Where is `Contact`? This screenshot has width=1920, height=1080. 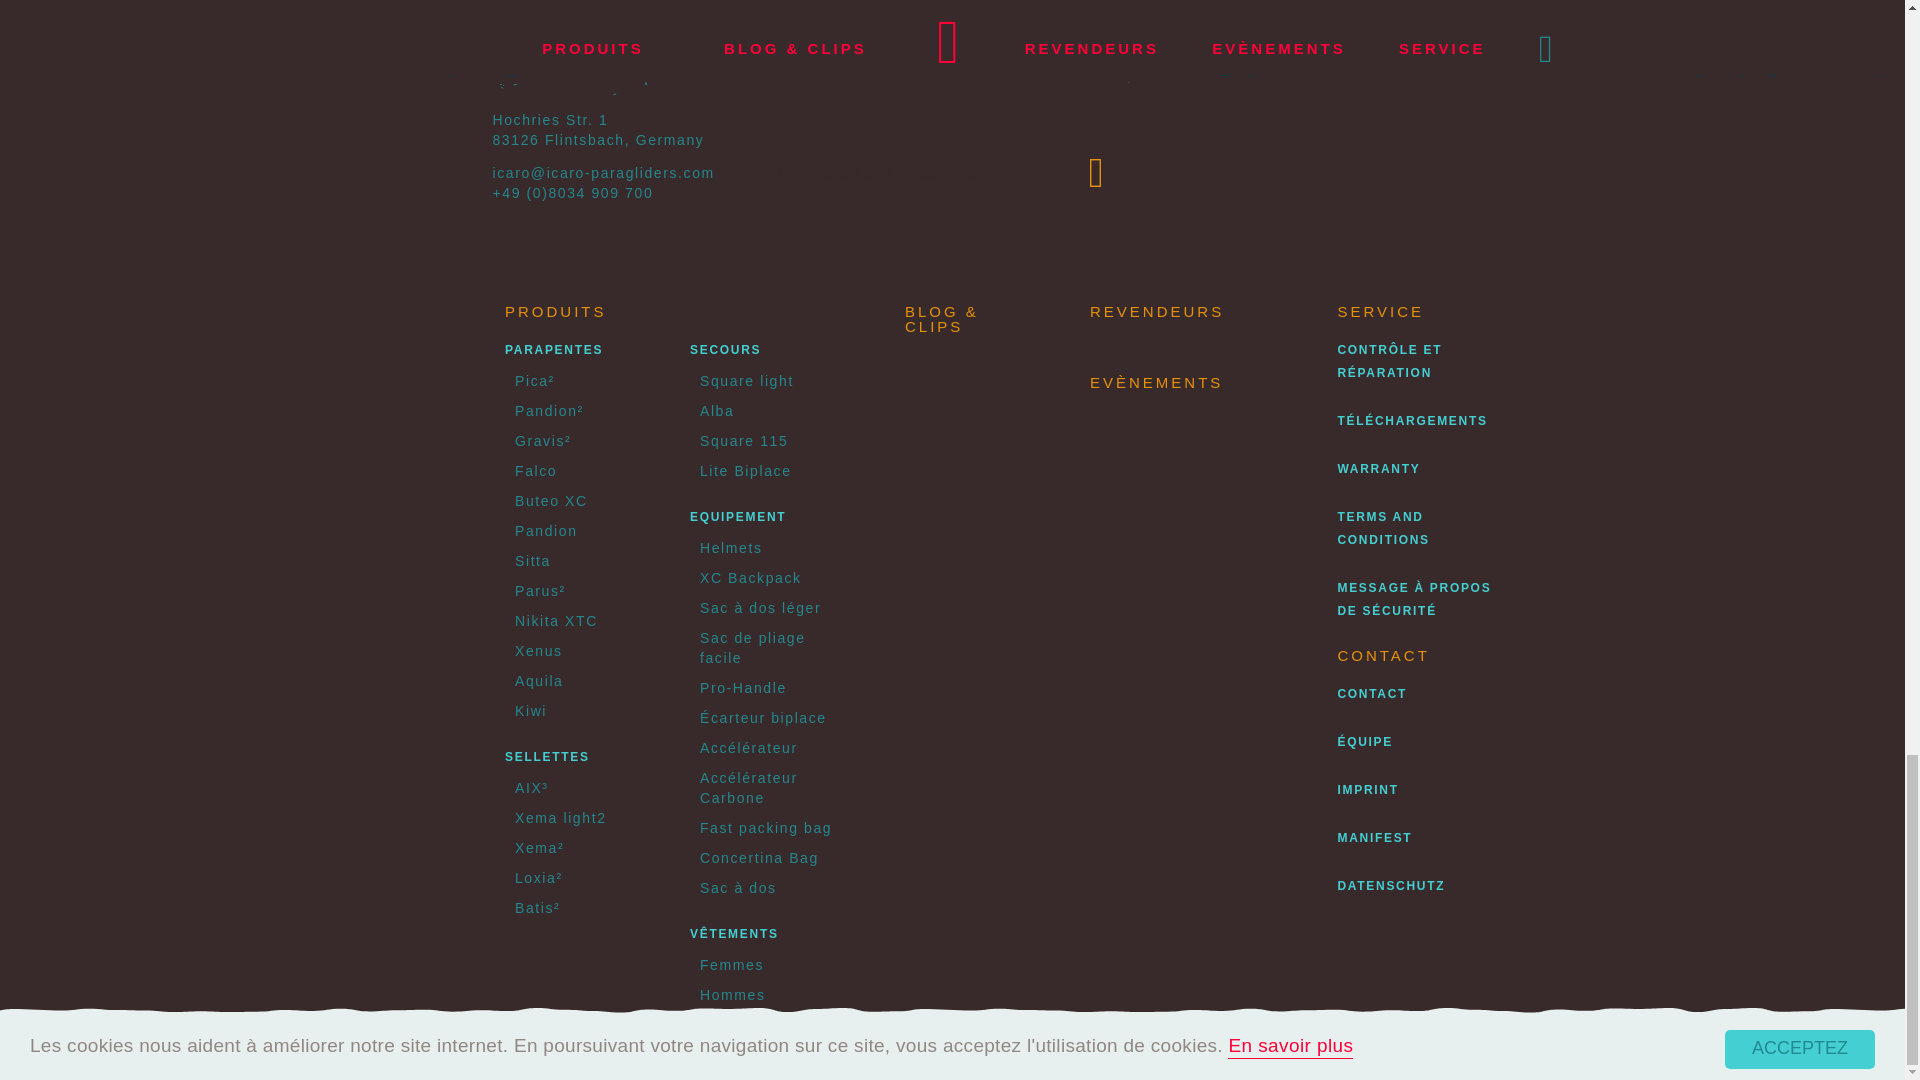
Contact is located at coordinates (1372, 693).